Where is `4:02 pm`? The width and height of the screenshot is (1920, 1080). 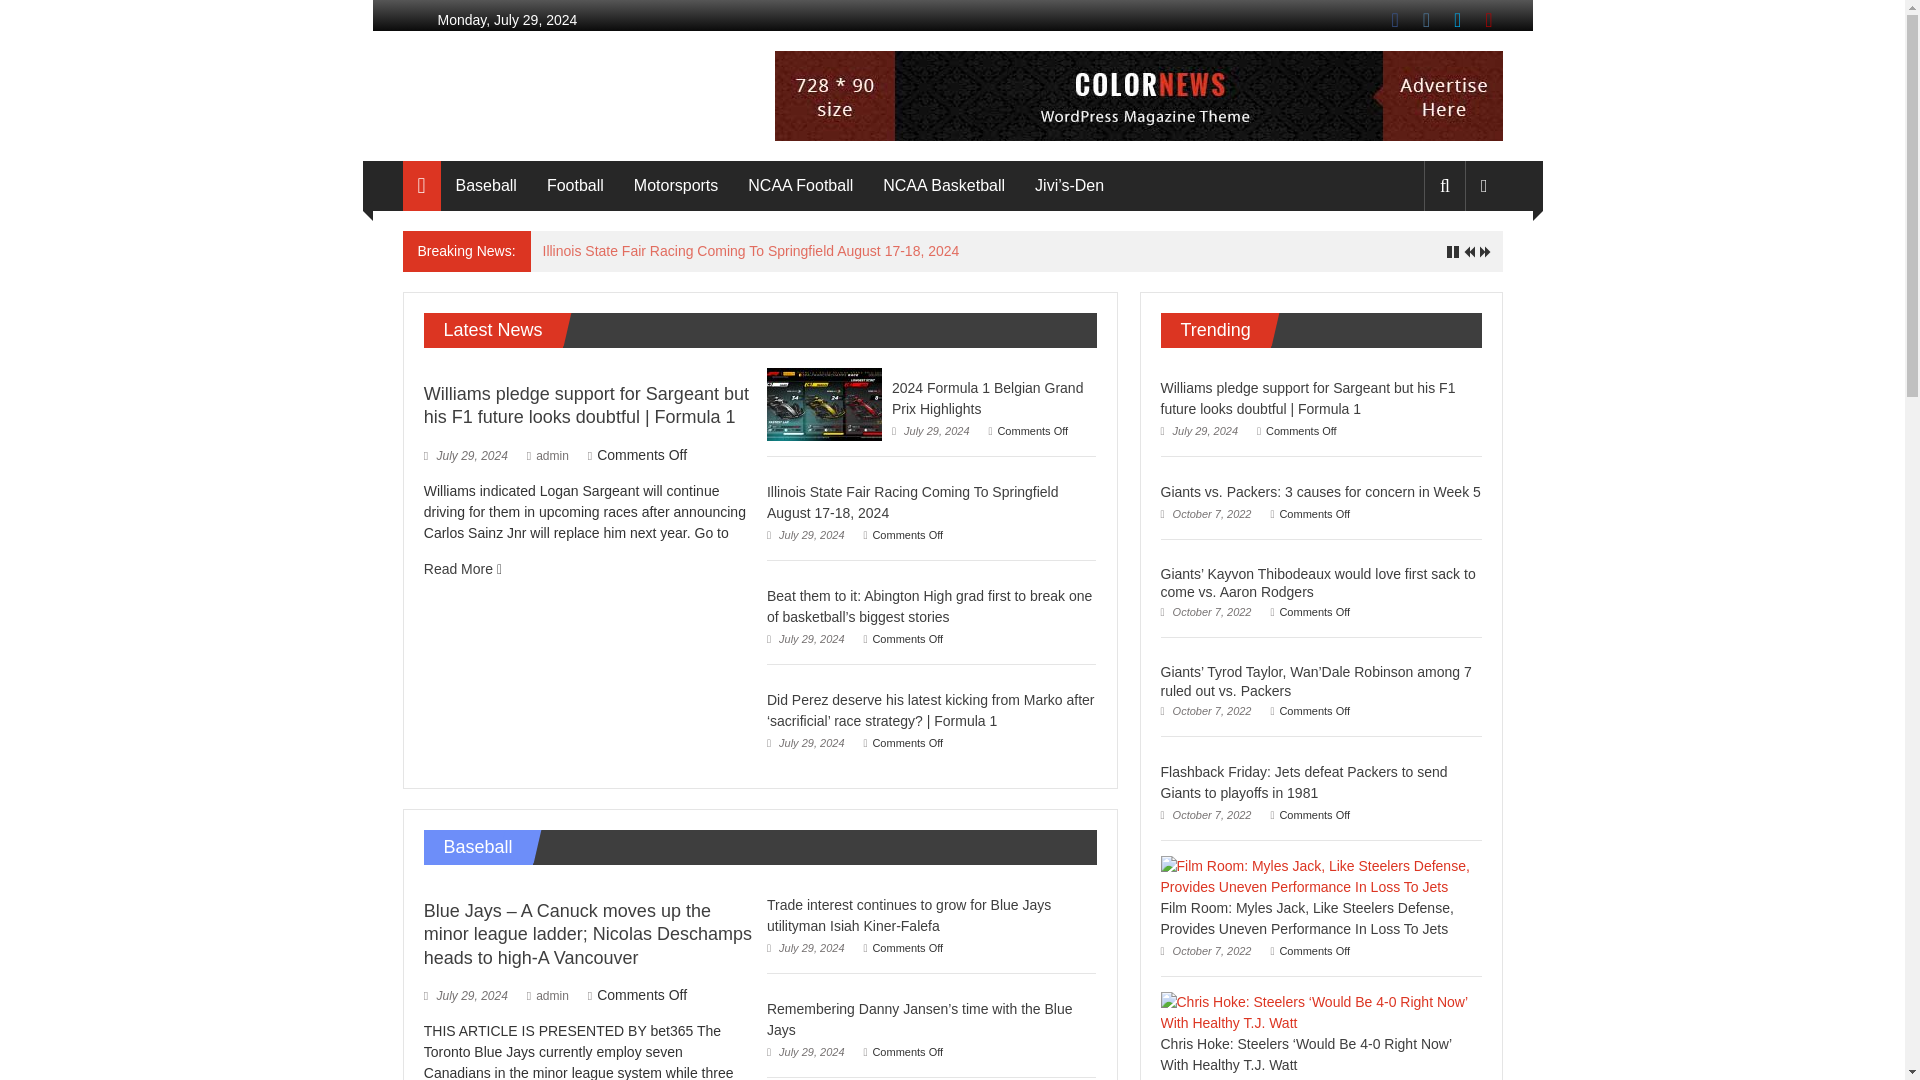 4:02 pm is located at coordinates (930, 431).